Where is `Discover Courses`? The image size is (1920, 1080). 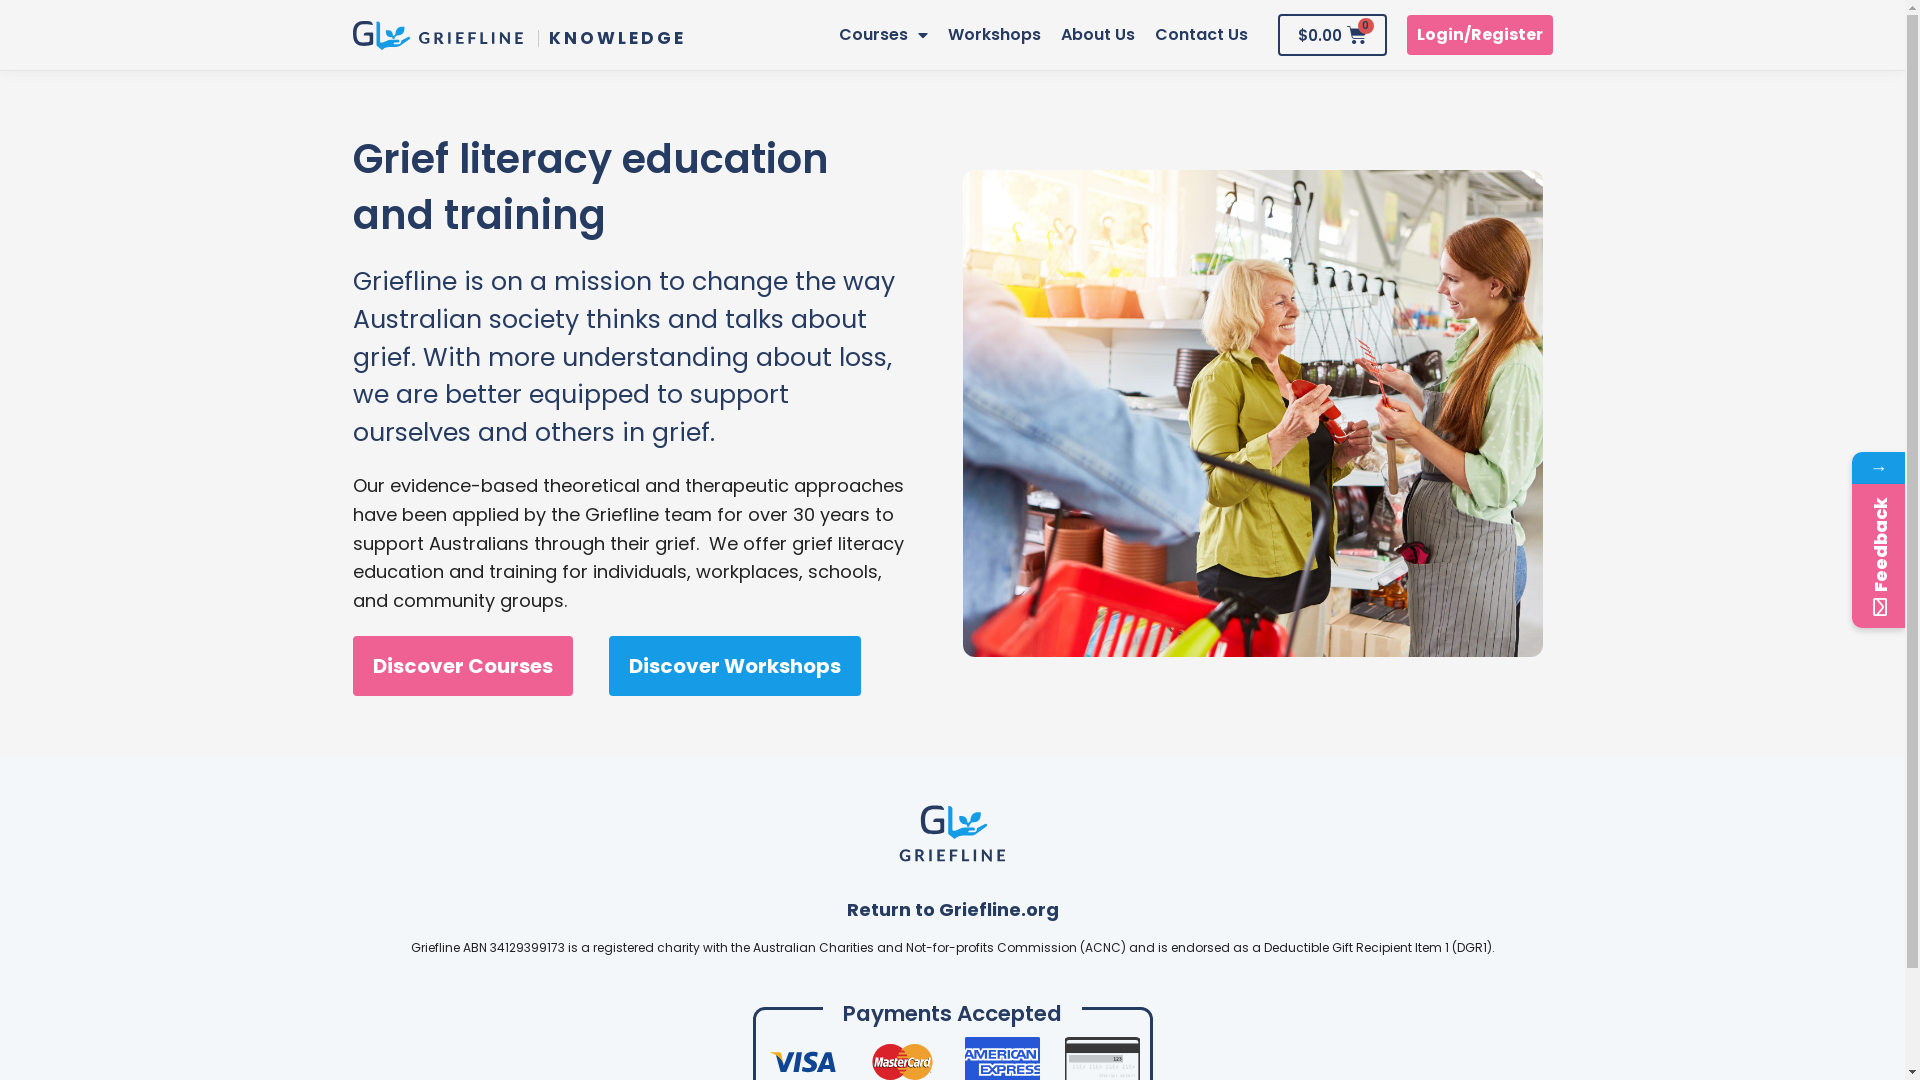
Discover Courses is located at coordinates (462, 666).